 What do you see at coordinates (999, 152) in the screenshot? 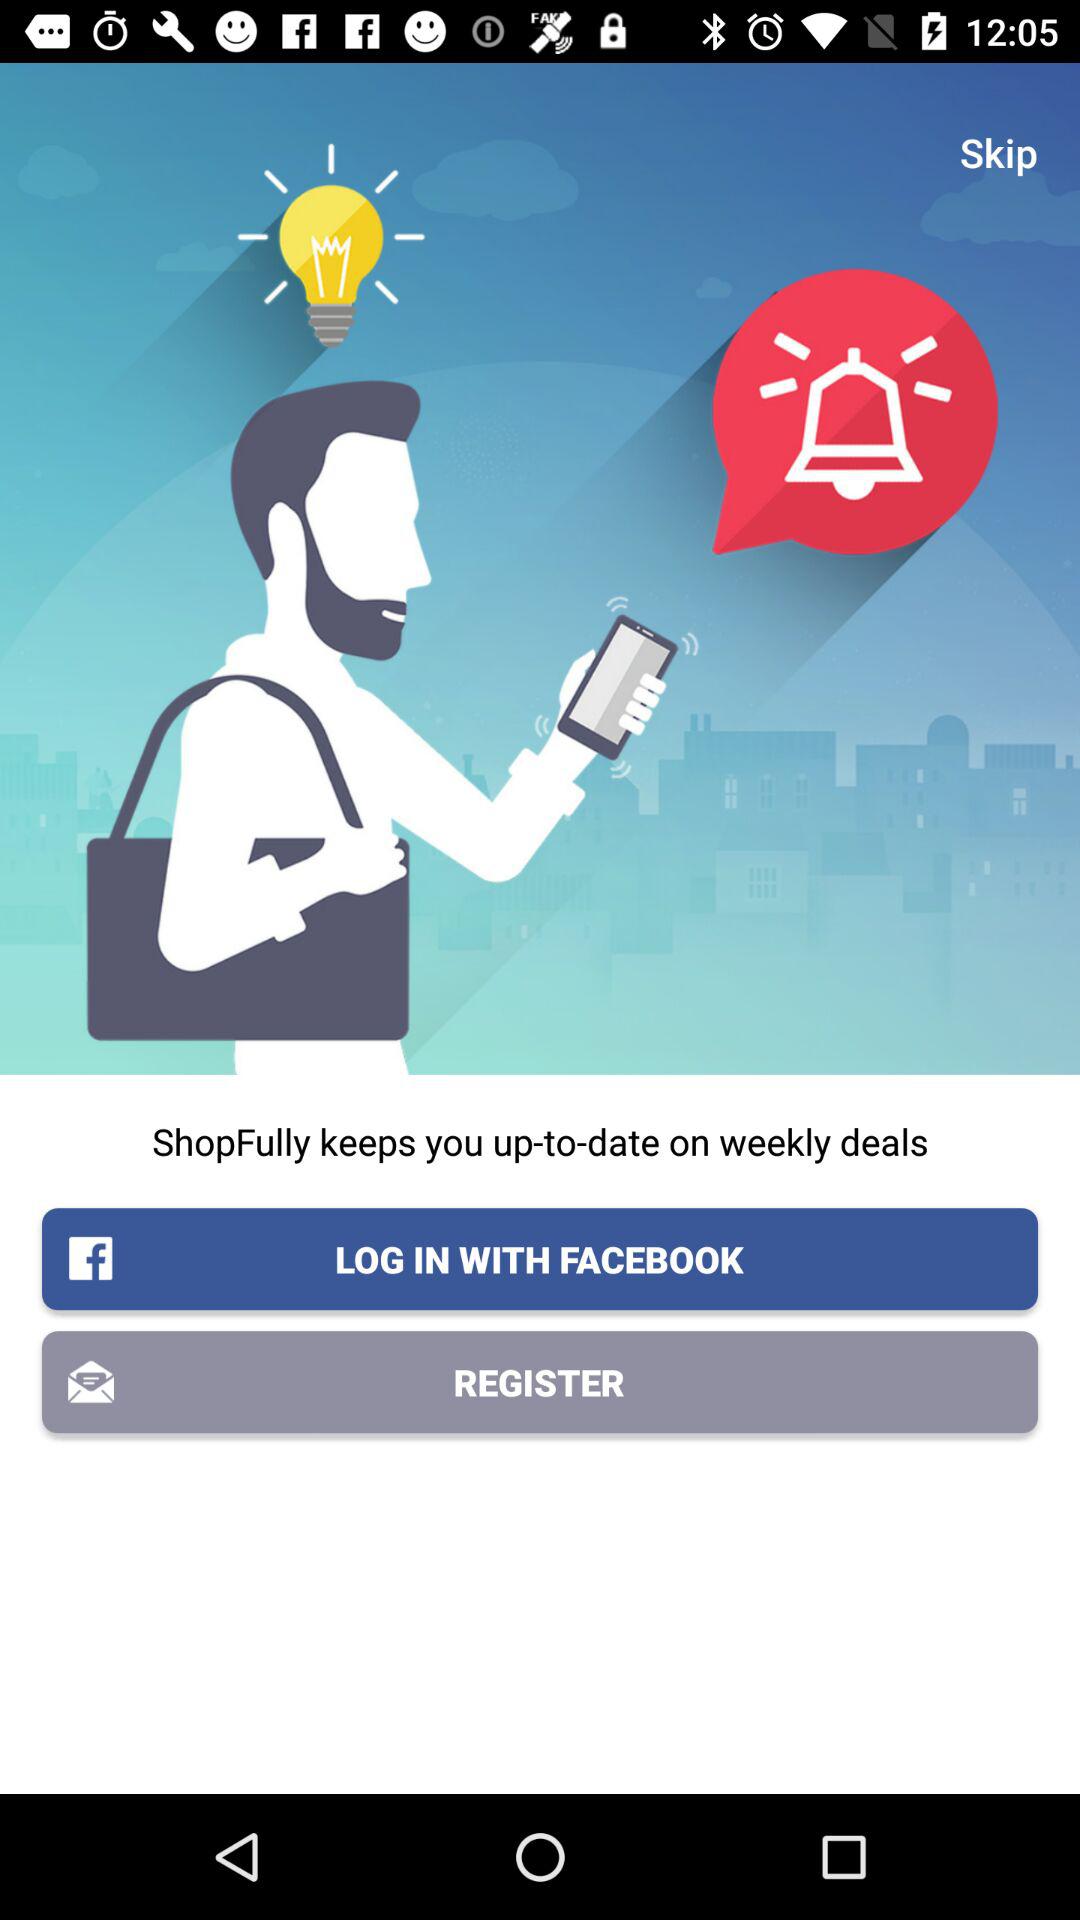
I see `tap the icon above the shopfully keeps you icon` at bounding box center [999, 152].